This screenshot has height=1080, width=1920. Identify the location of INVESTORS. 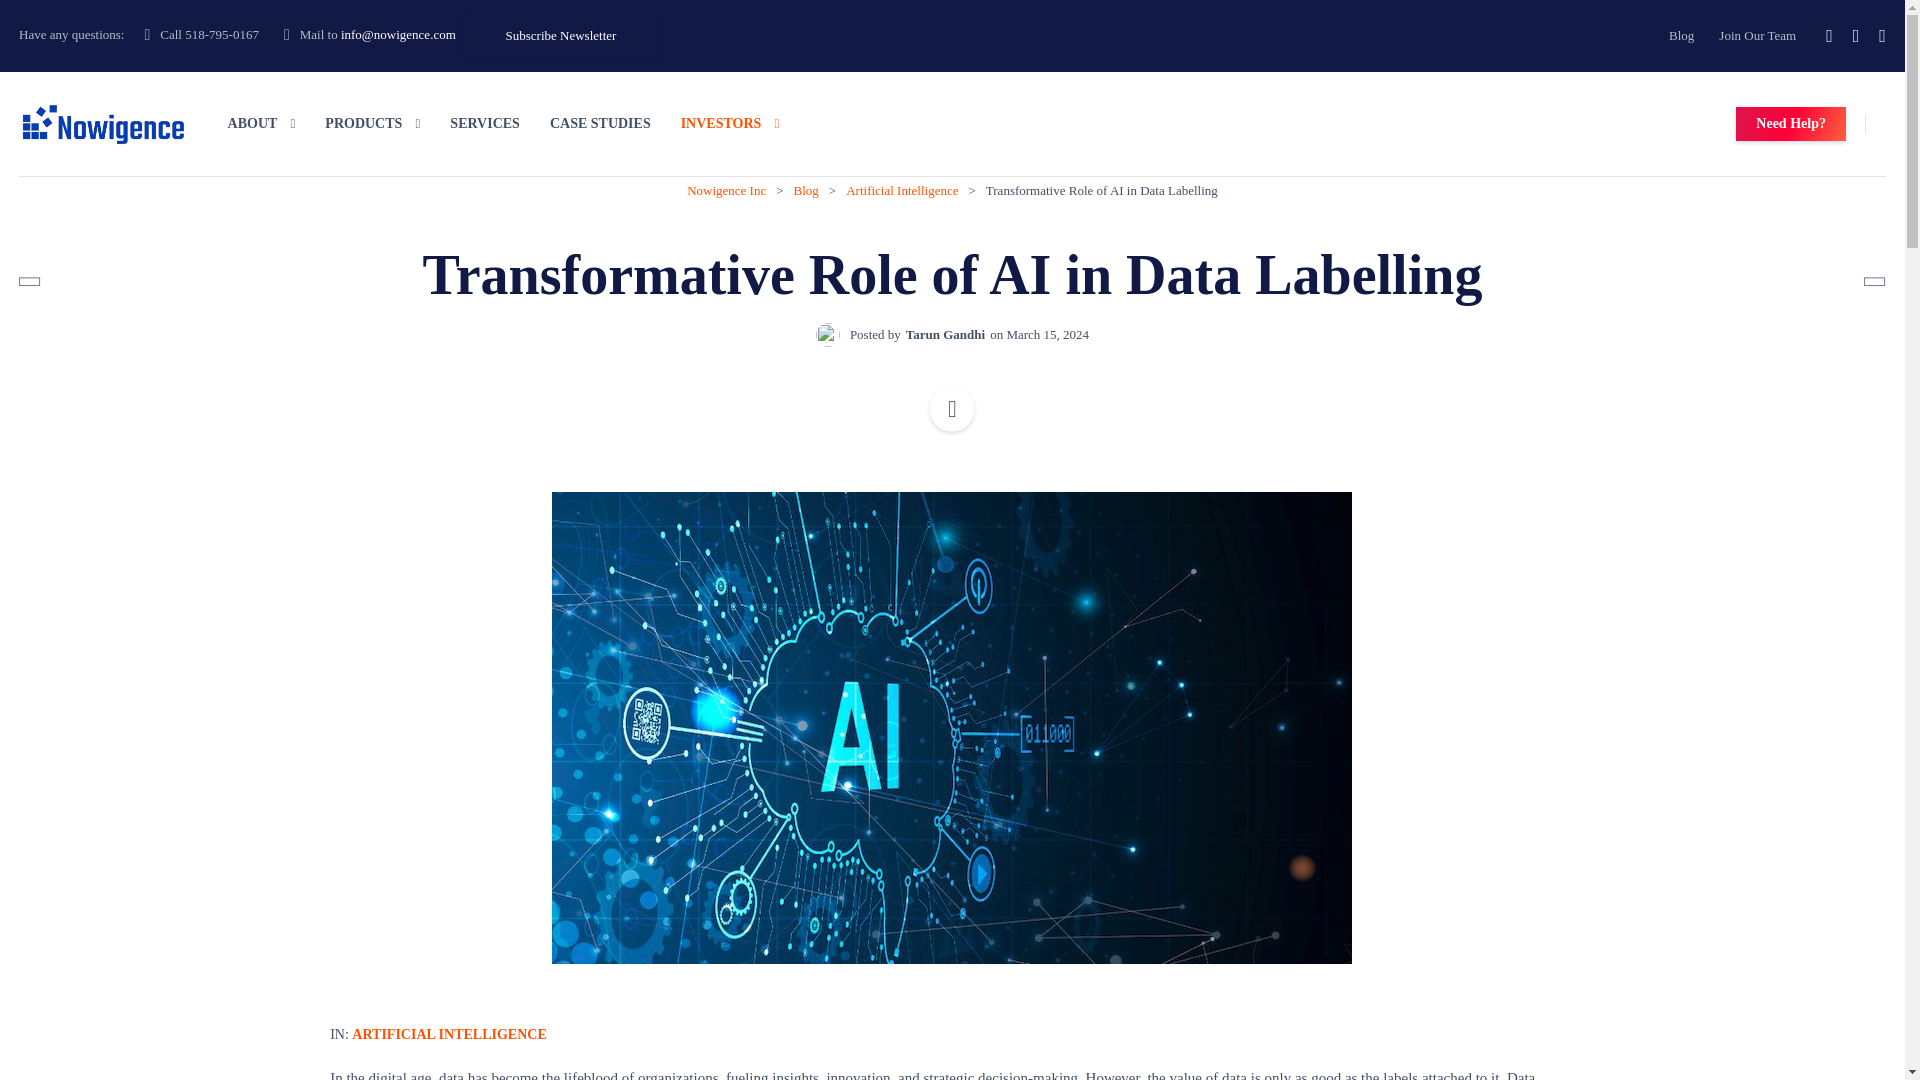
(730, 124).